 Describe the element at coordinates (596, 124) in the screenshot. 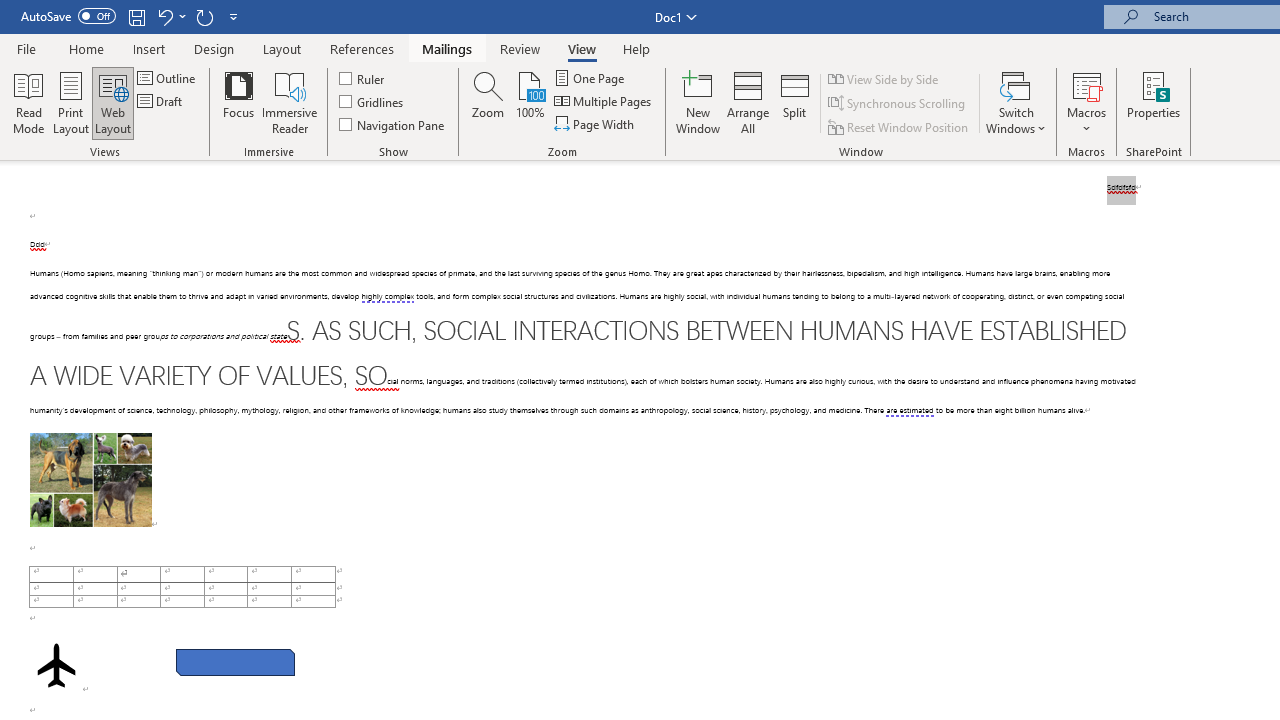

I see `Page Width` at that location.